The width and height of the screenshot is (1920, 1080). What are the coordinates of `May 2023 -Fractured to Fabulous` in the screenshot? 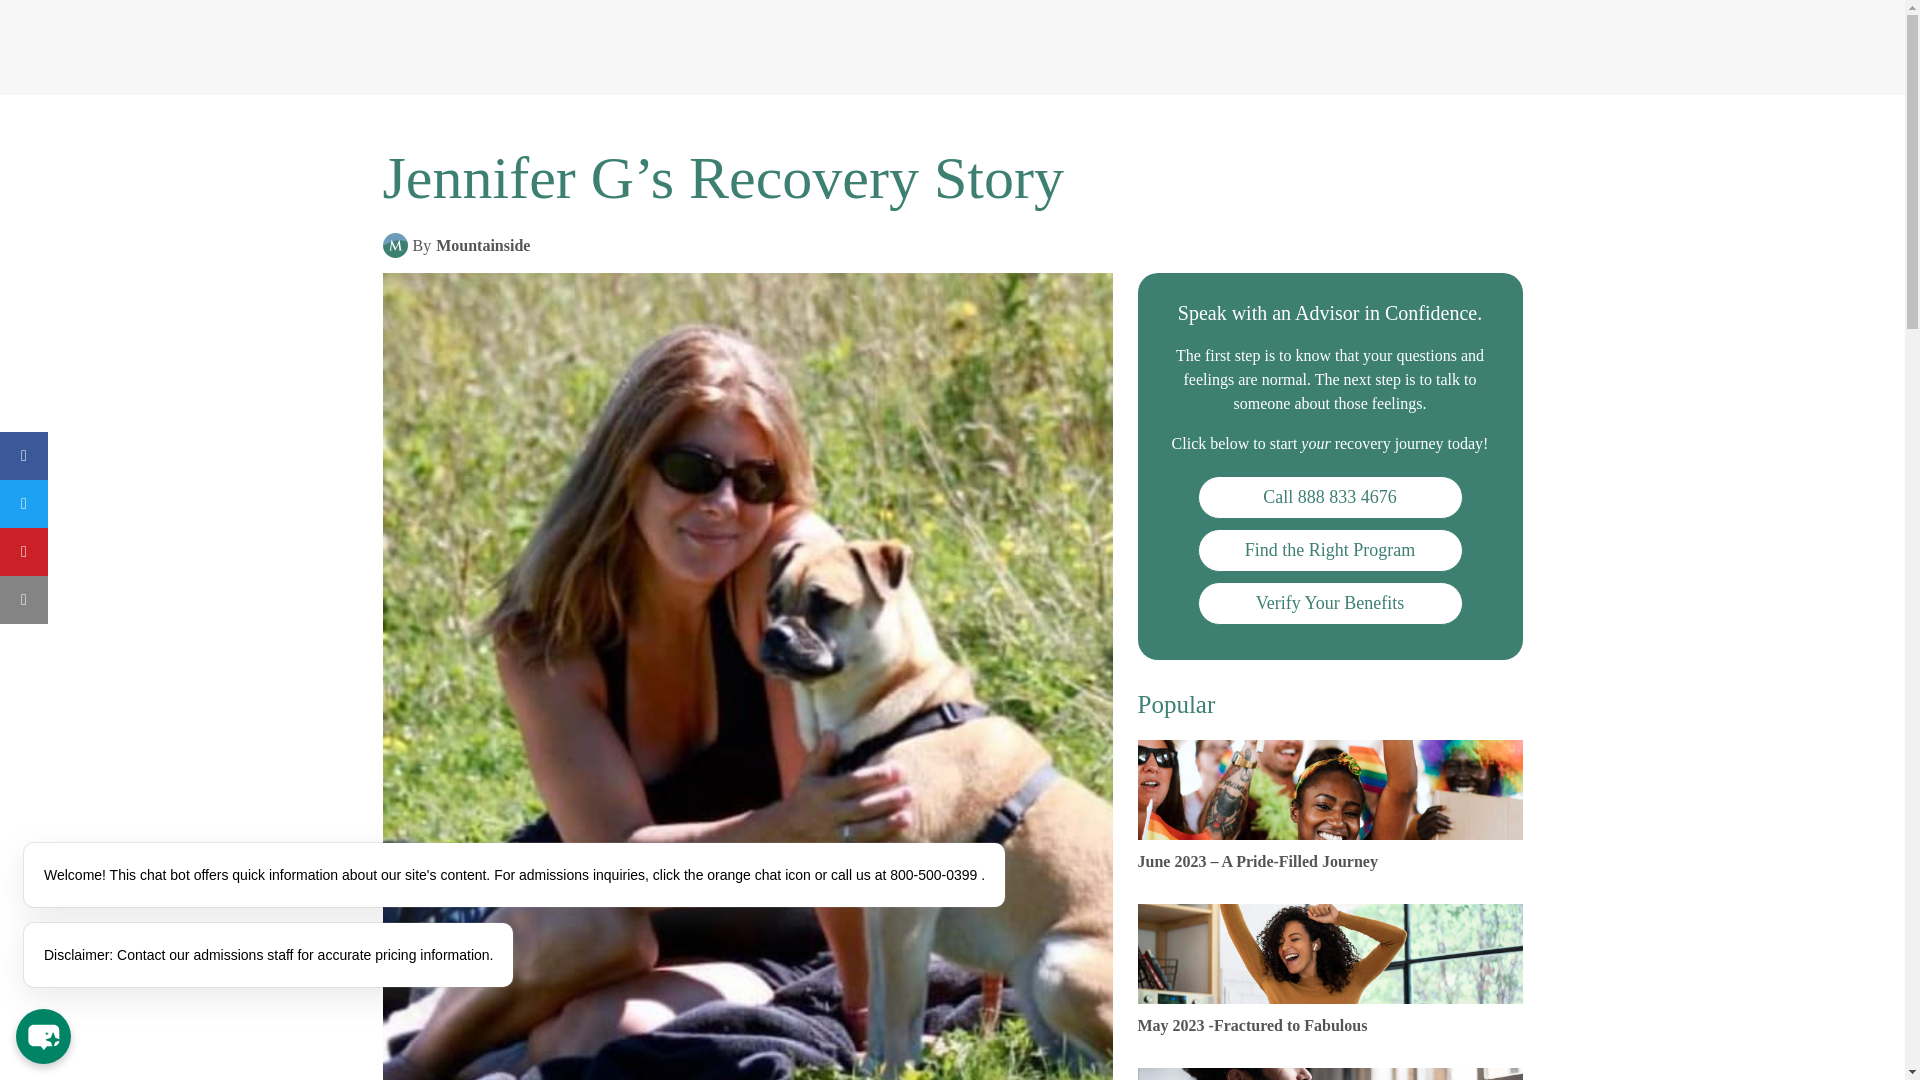 It's located at (1330, 975).